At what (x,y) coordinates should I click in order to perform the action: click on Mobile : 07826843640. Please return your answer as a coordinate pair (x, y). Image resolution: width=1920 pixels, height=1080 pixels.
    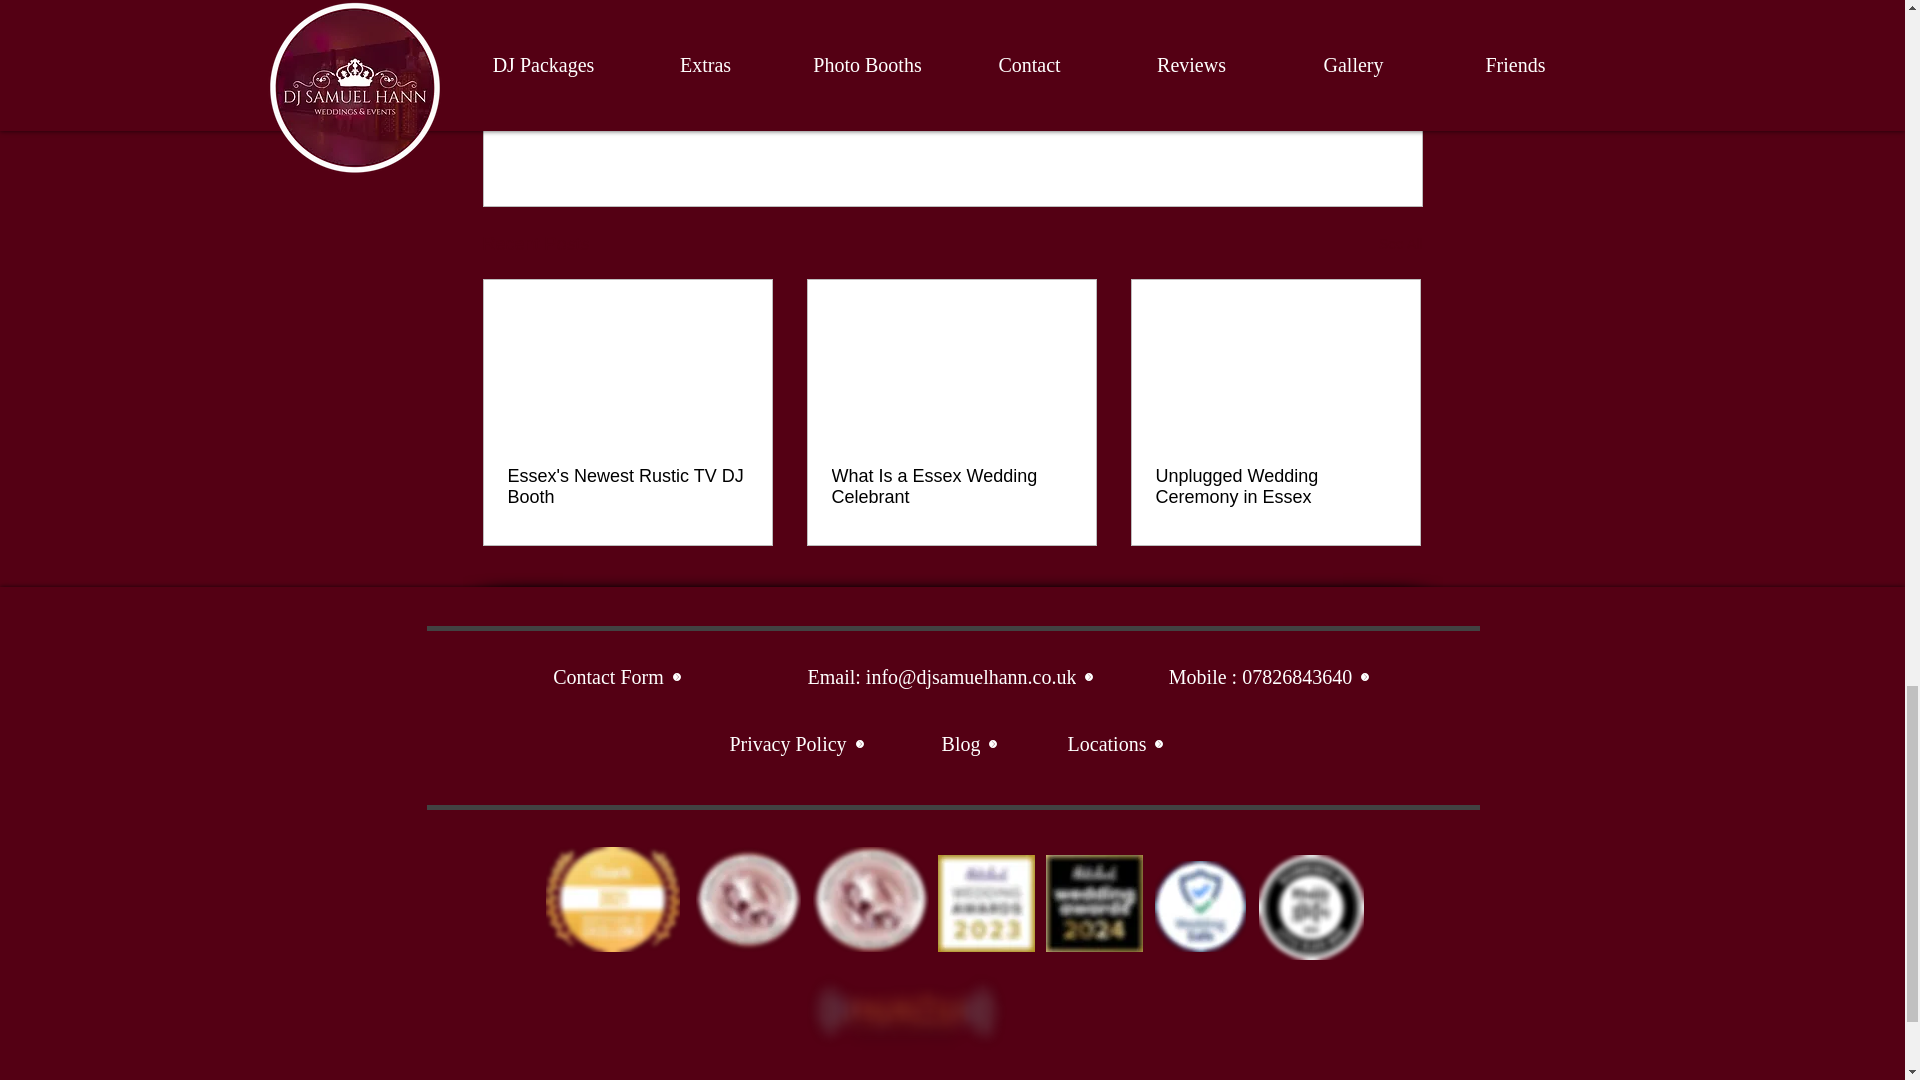
    Looking at the image, I should click on (1270, 677).